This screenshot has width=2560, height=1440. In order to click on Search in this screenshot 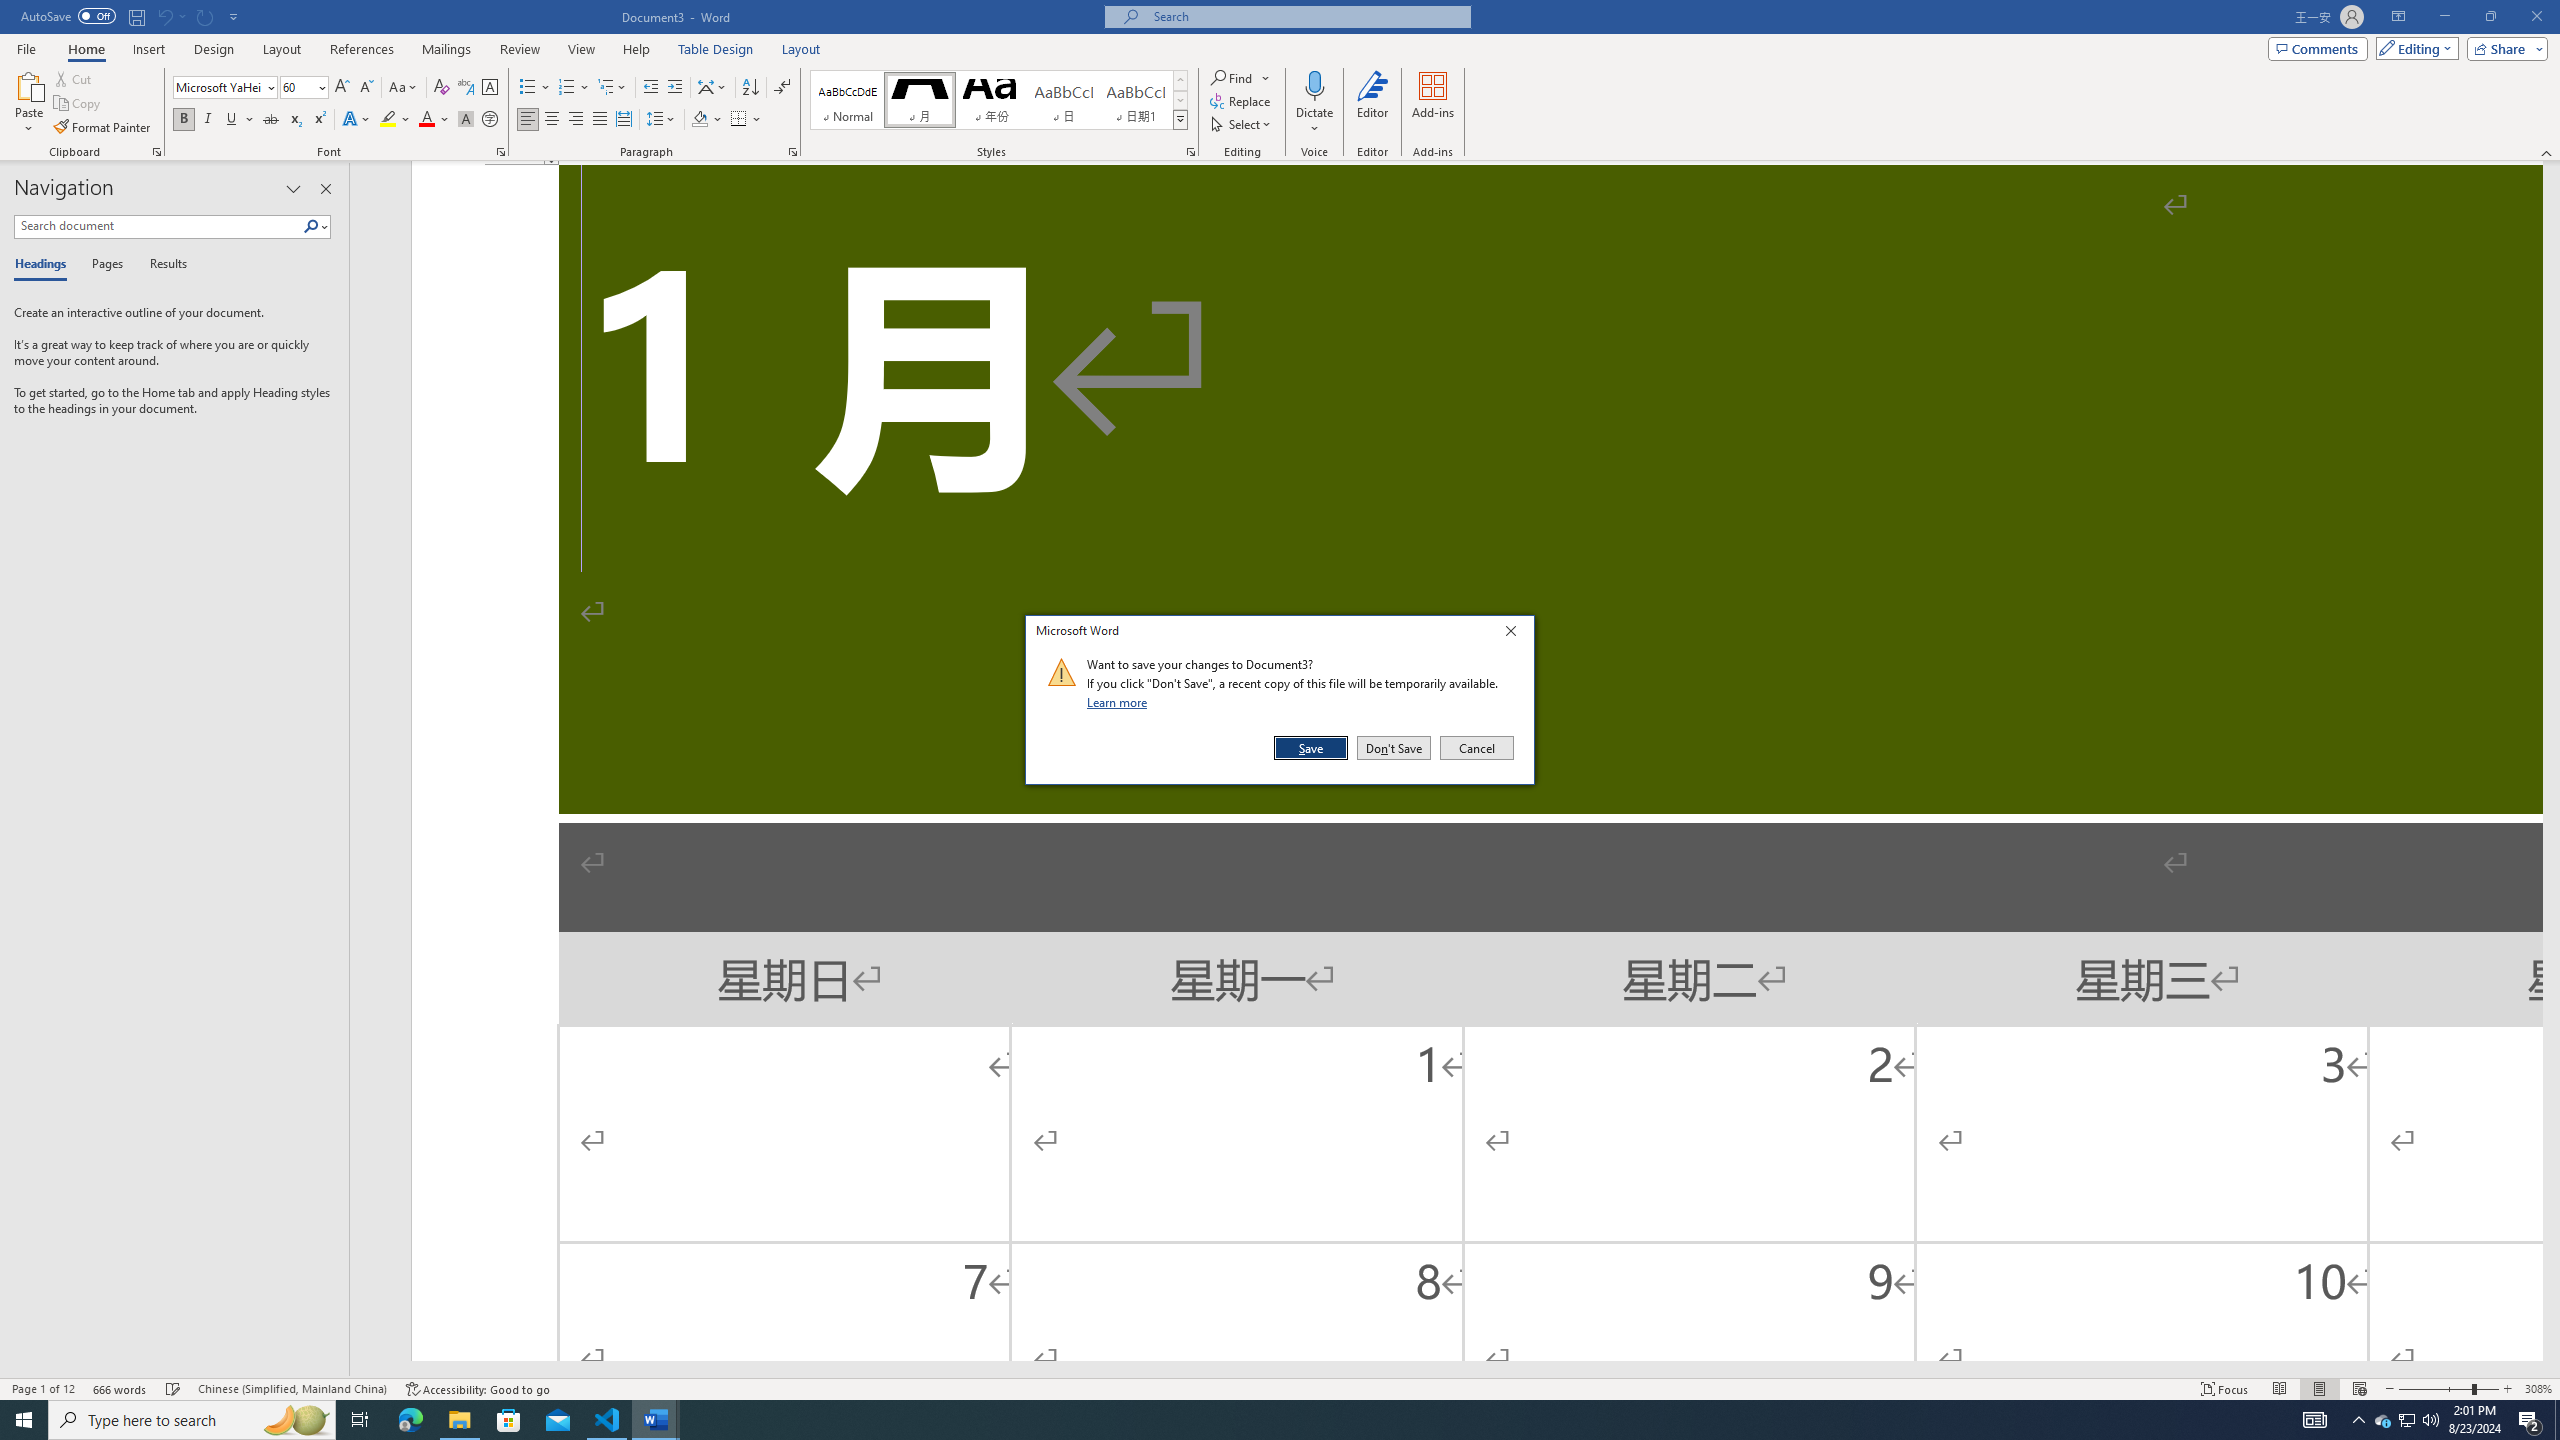, I will do `click(312, 226)`.